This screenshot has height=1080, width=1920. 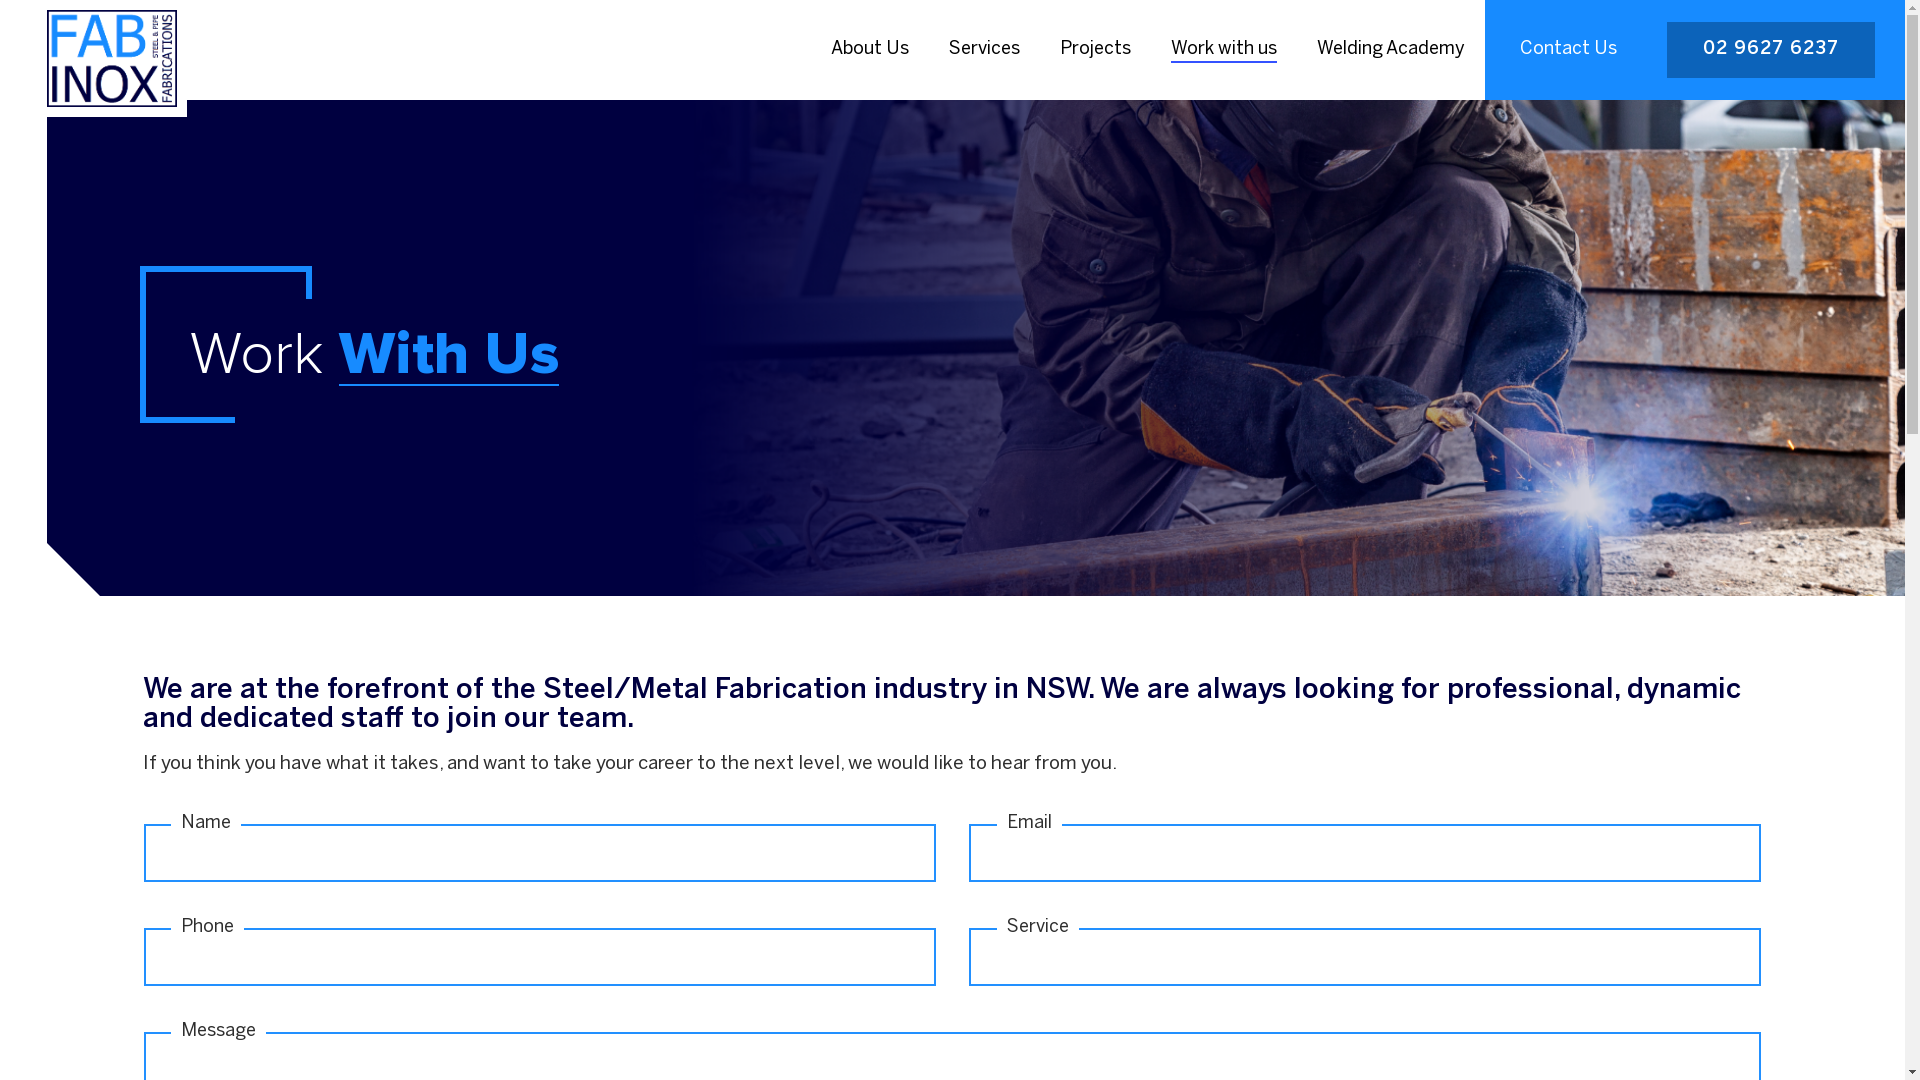 What do you see at coordinates (1096, 50) in the screenshot?
I see `Projects` at bounding box center [1096, 50].